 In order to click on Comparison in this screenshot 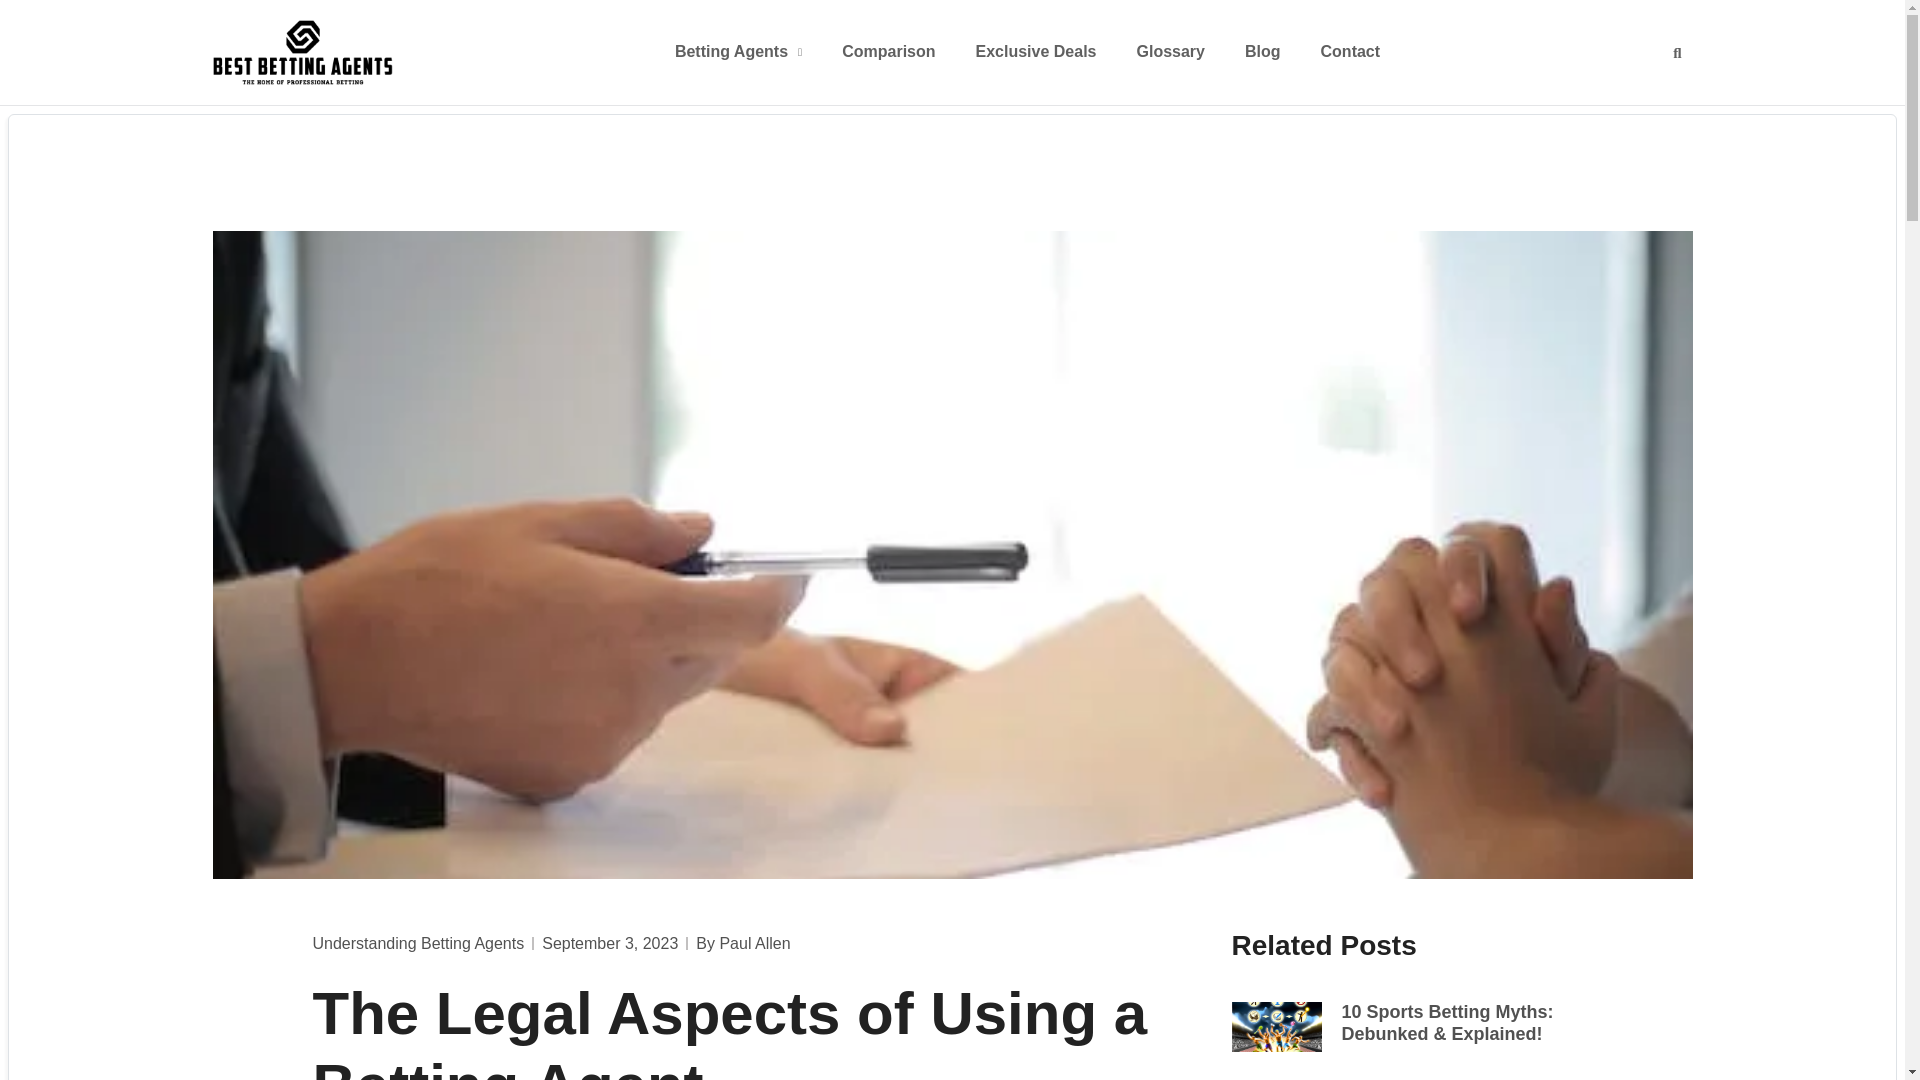, I will do `click(888, 52)`.